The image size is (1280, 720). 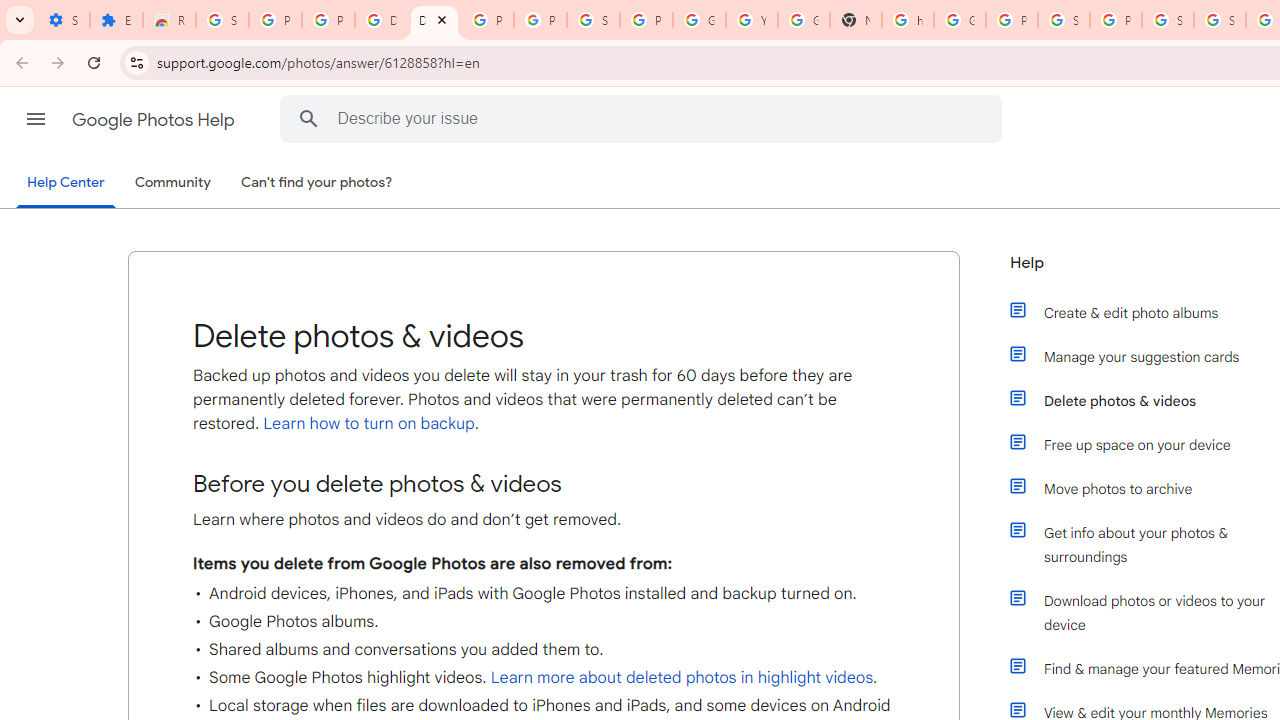 What do you see at coordinates (1220, 20) in the screenshot?
I see `Sign in - Google Accounts` at bounding box center [1220, 20].